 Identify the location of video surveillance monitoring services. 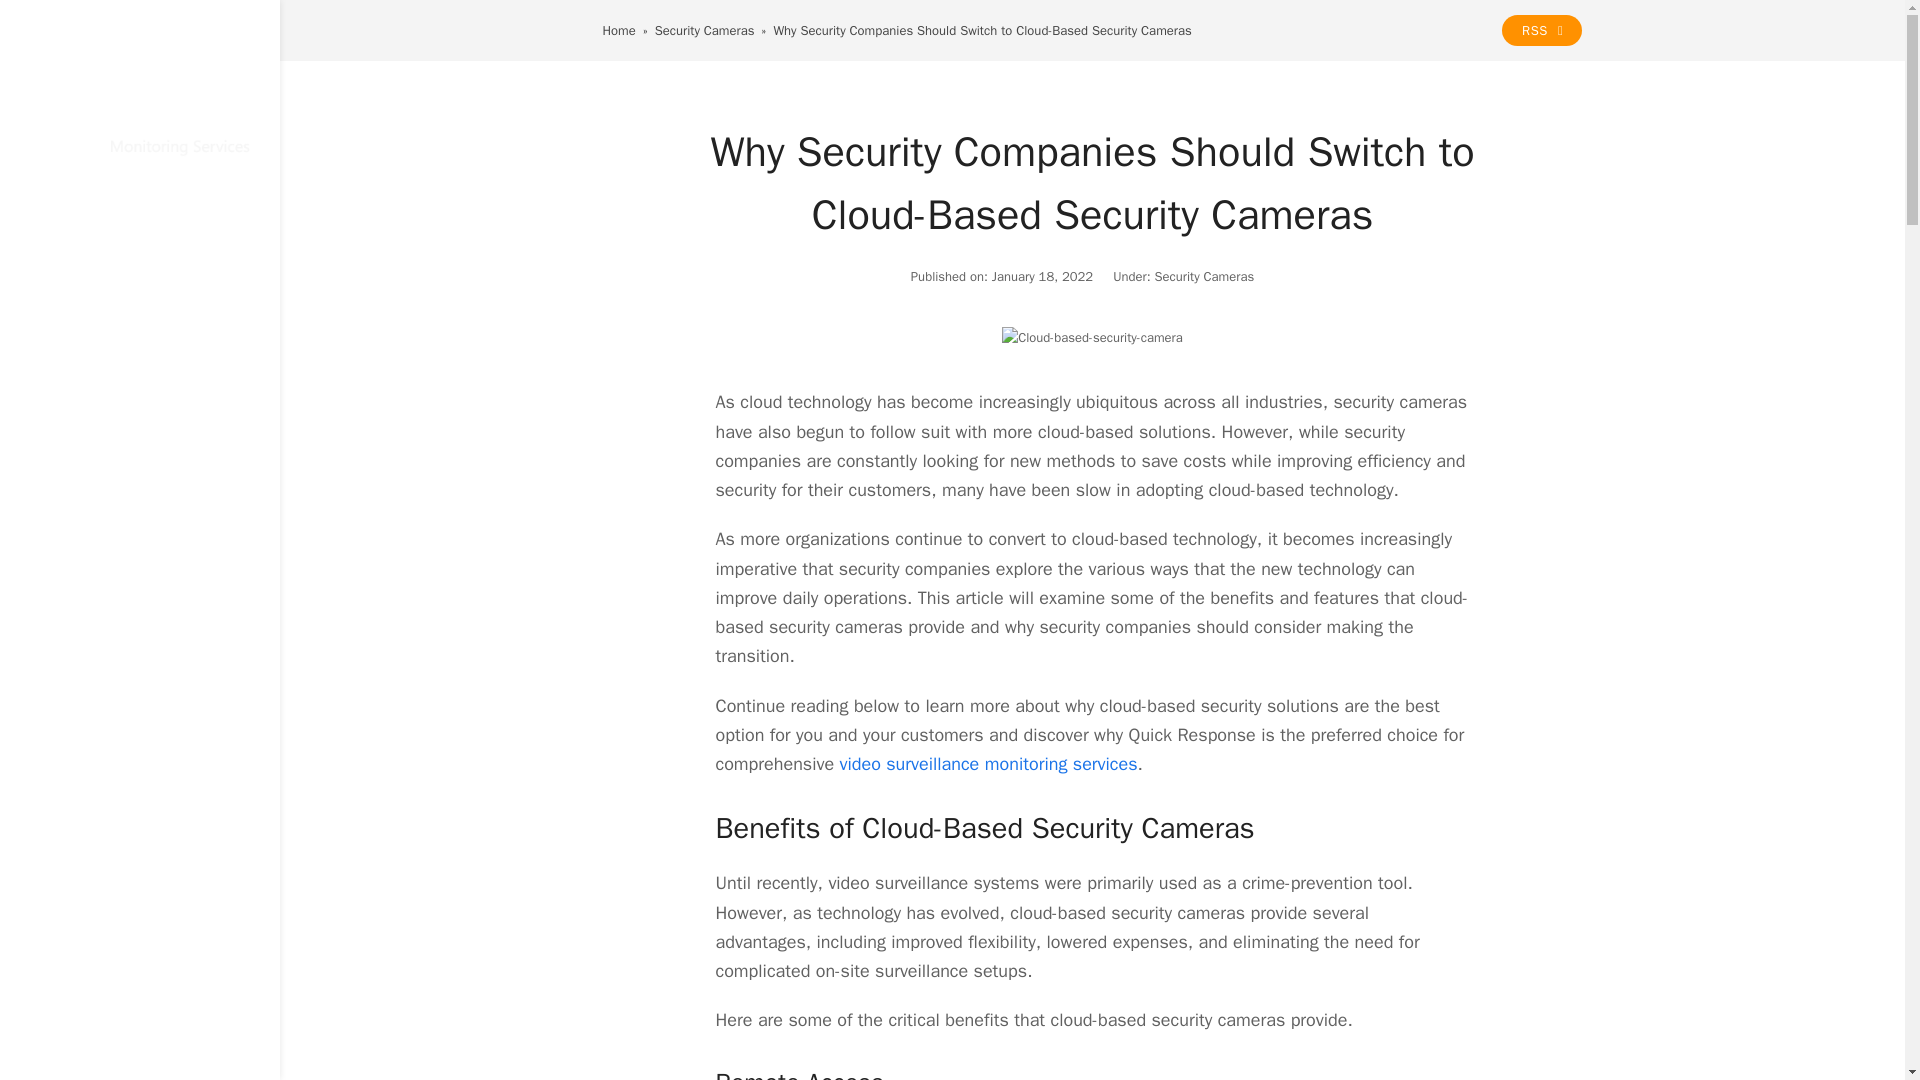
(989, 764).